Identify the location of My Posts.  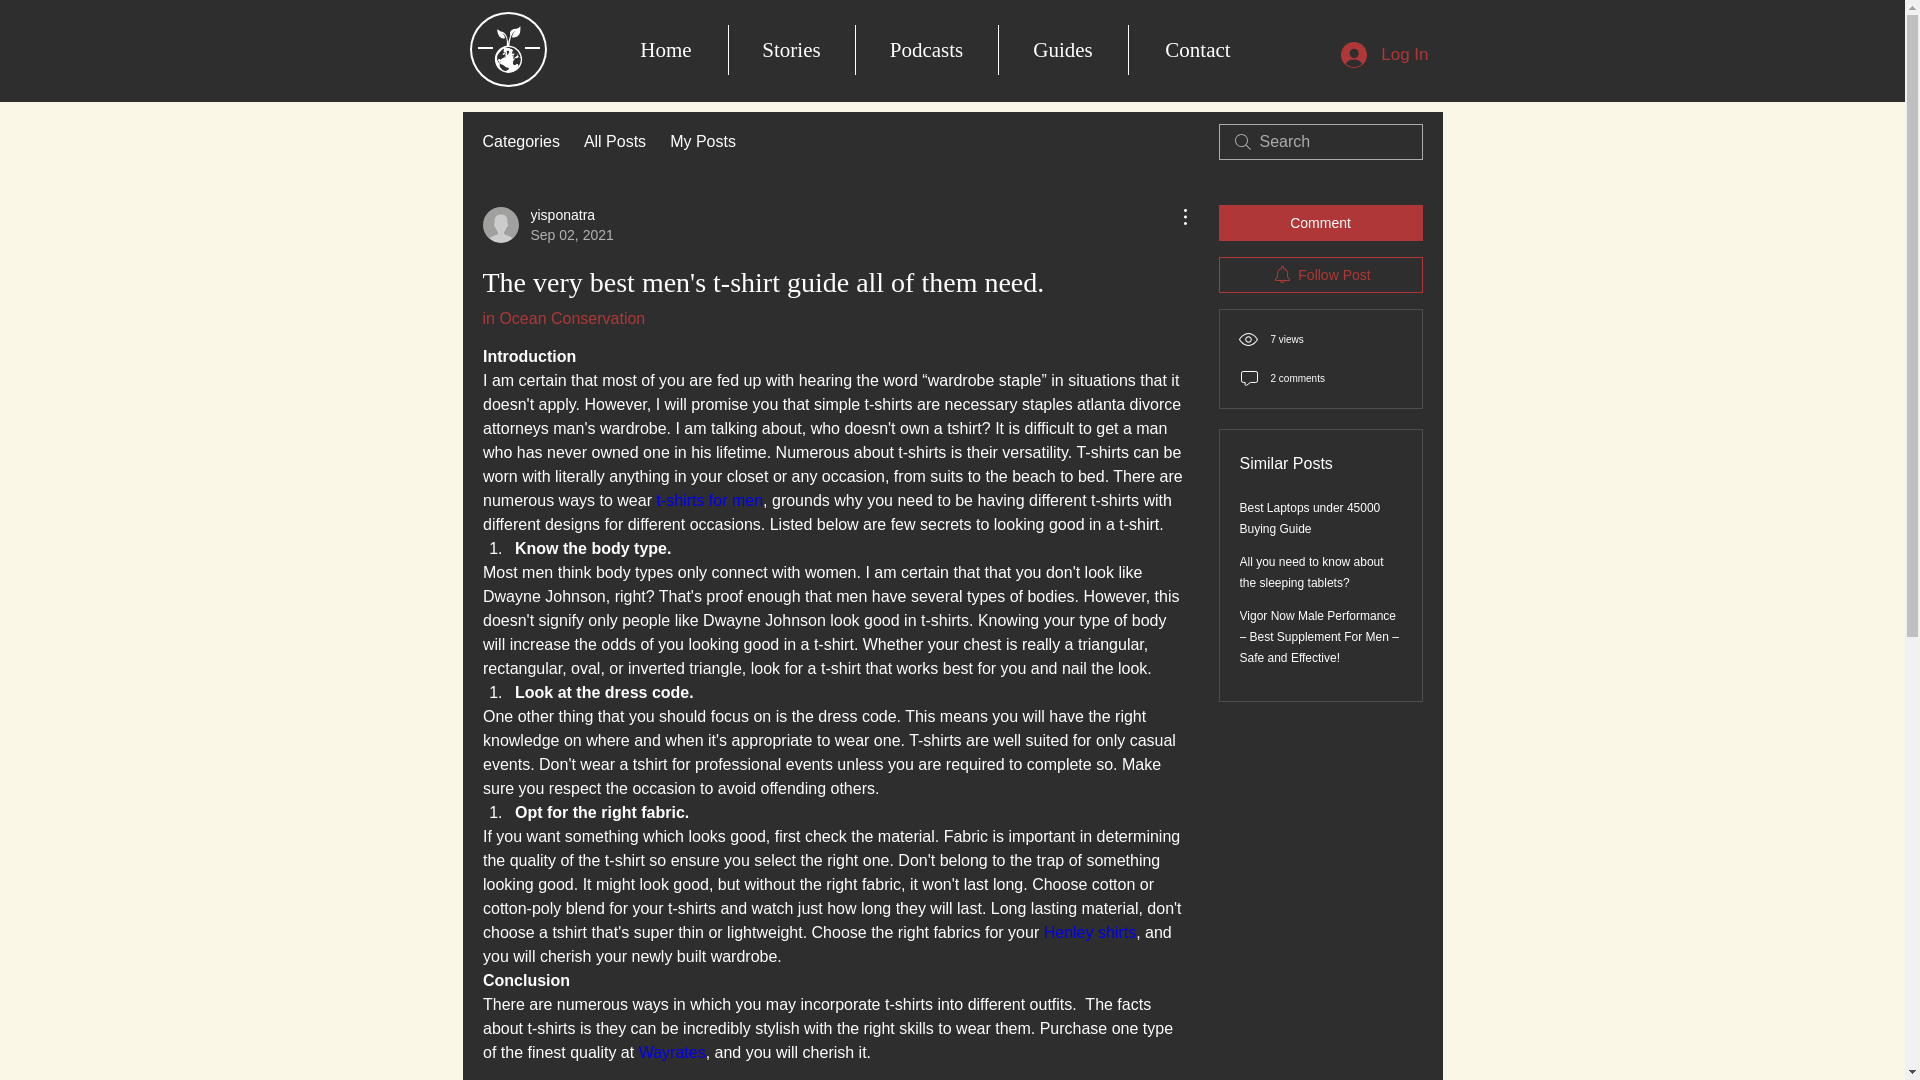
(1320, 274).